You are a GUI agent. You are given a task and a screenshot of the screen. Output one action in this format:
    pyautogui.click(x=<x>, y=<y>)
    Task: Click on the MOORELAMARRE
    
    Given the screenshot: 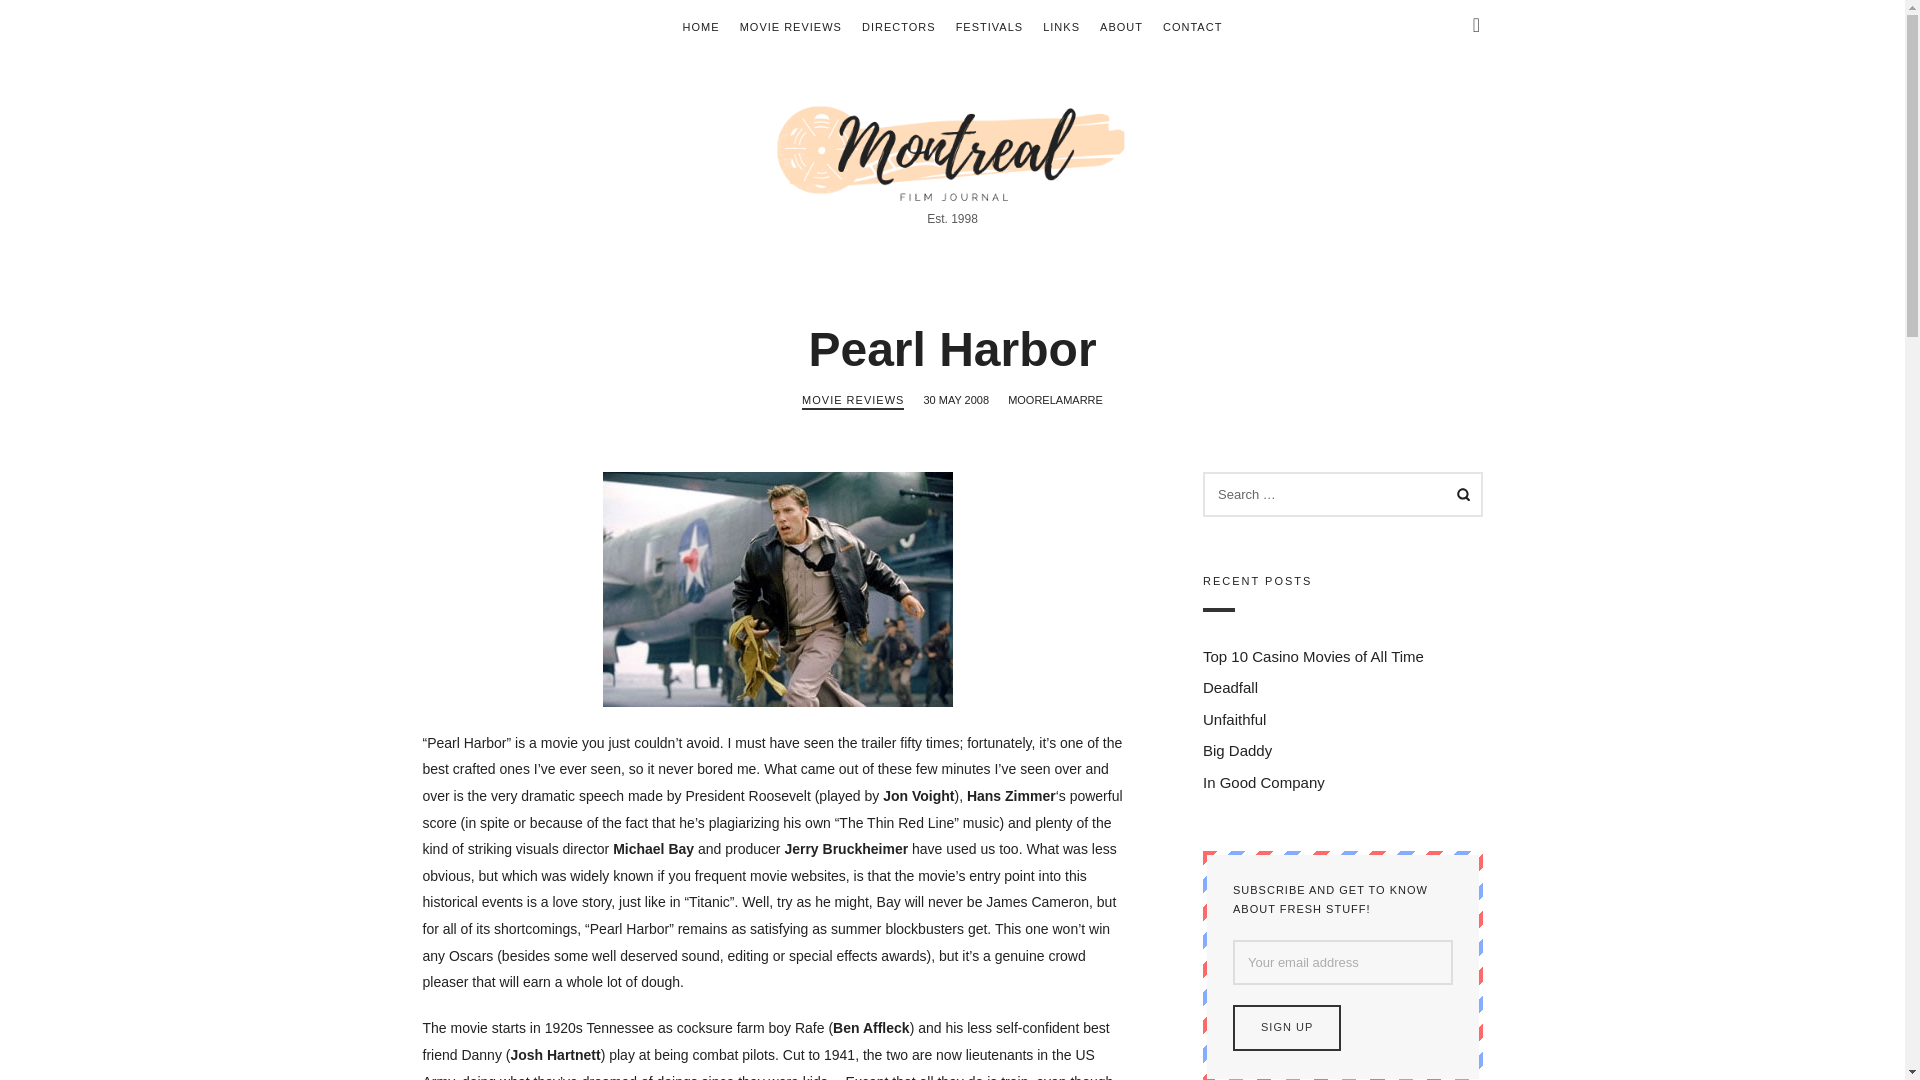 What is the action you would take?
    pyautogui.click(x=1055, y=400)
    